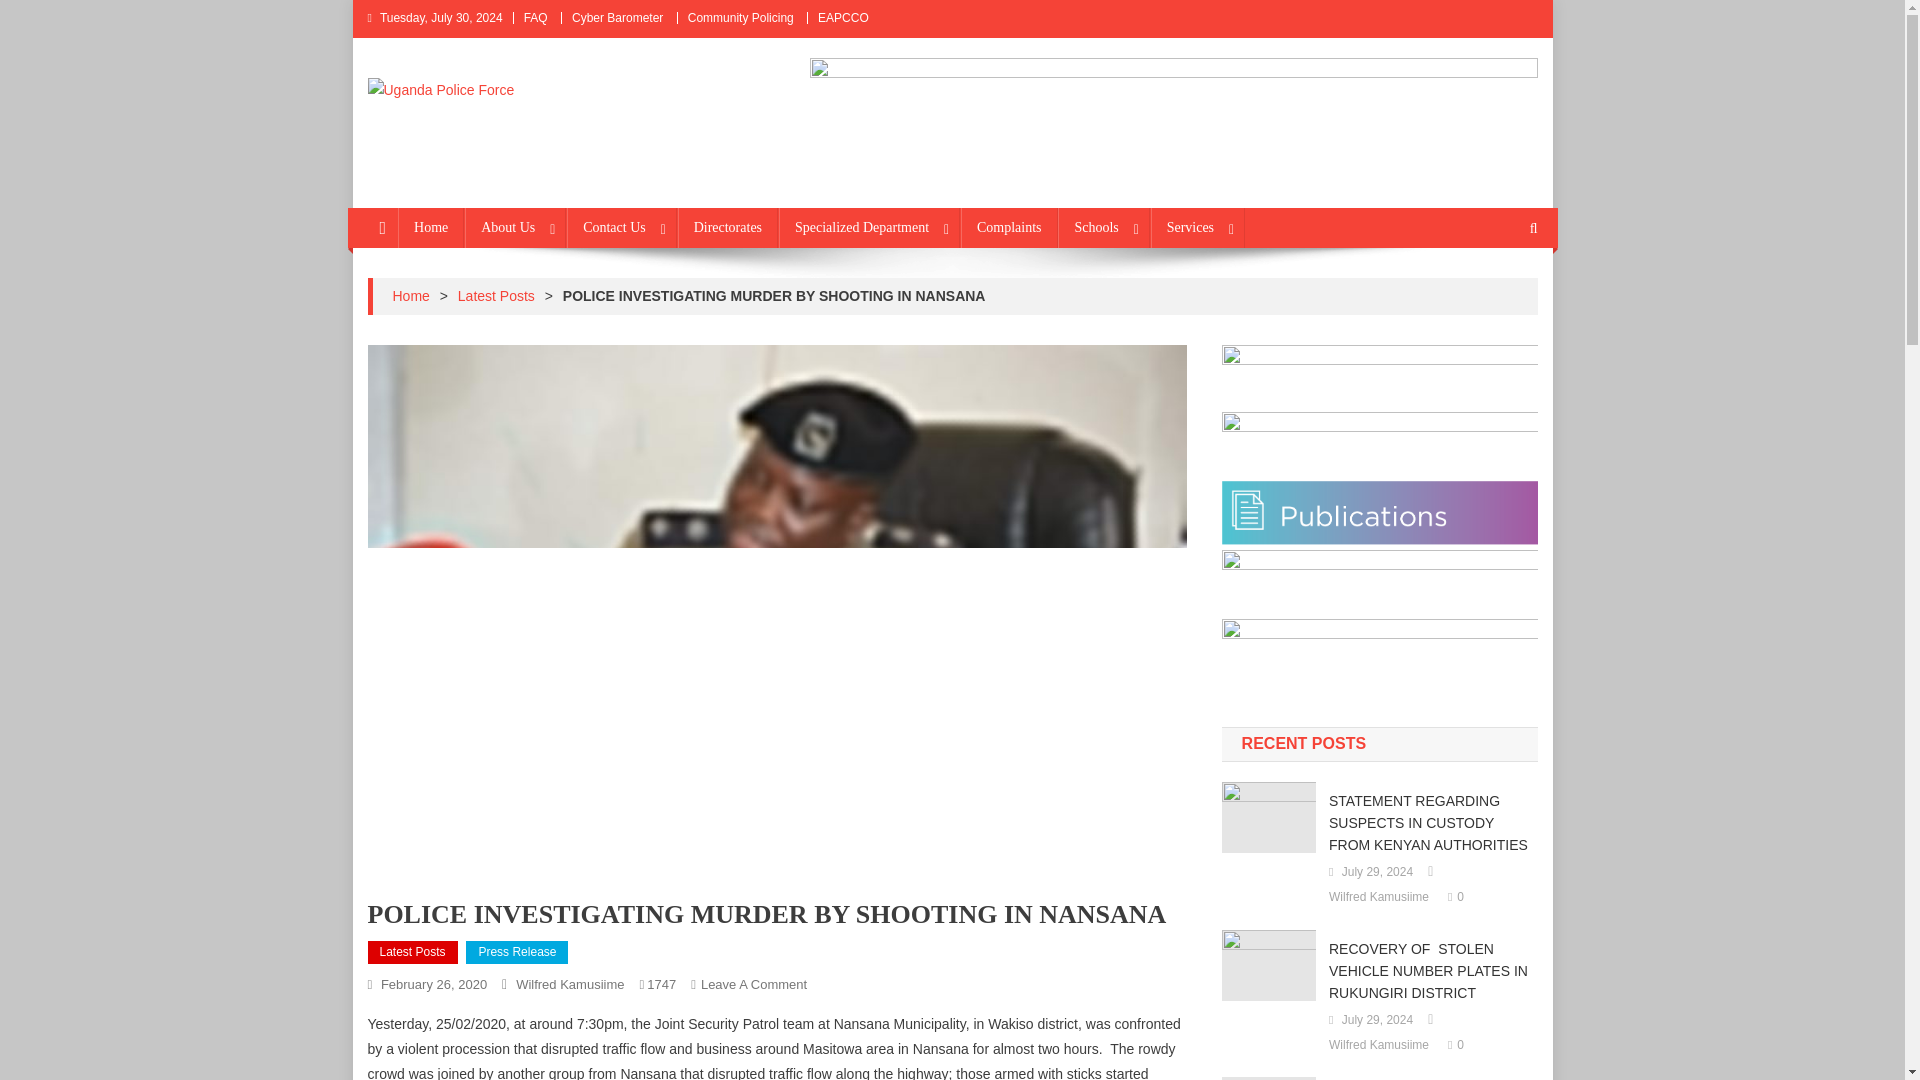 The height and width of the screenshot is (1080, 1920). Describe the element at coordinates (526, 122) in the screenshot. I see `Uganda Police Force` at that location.